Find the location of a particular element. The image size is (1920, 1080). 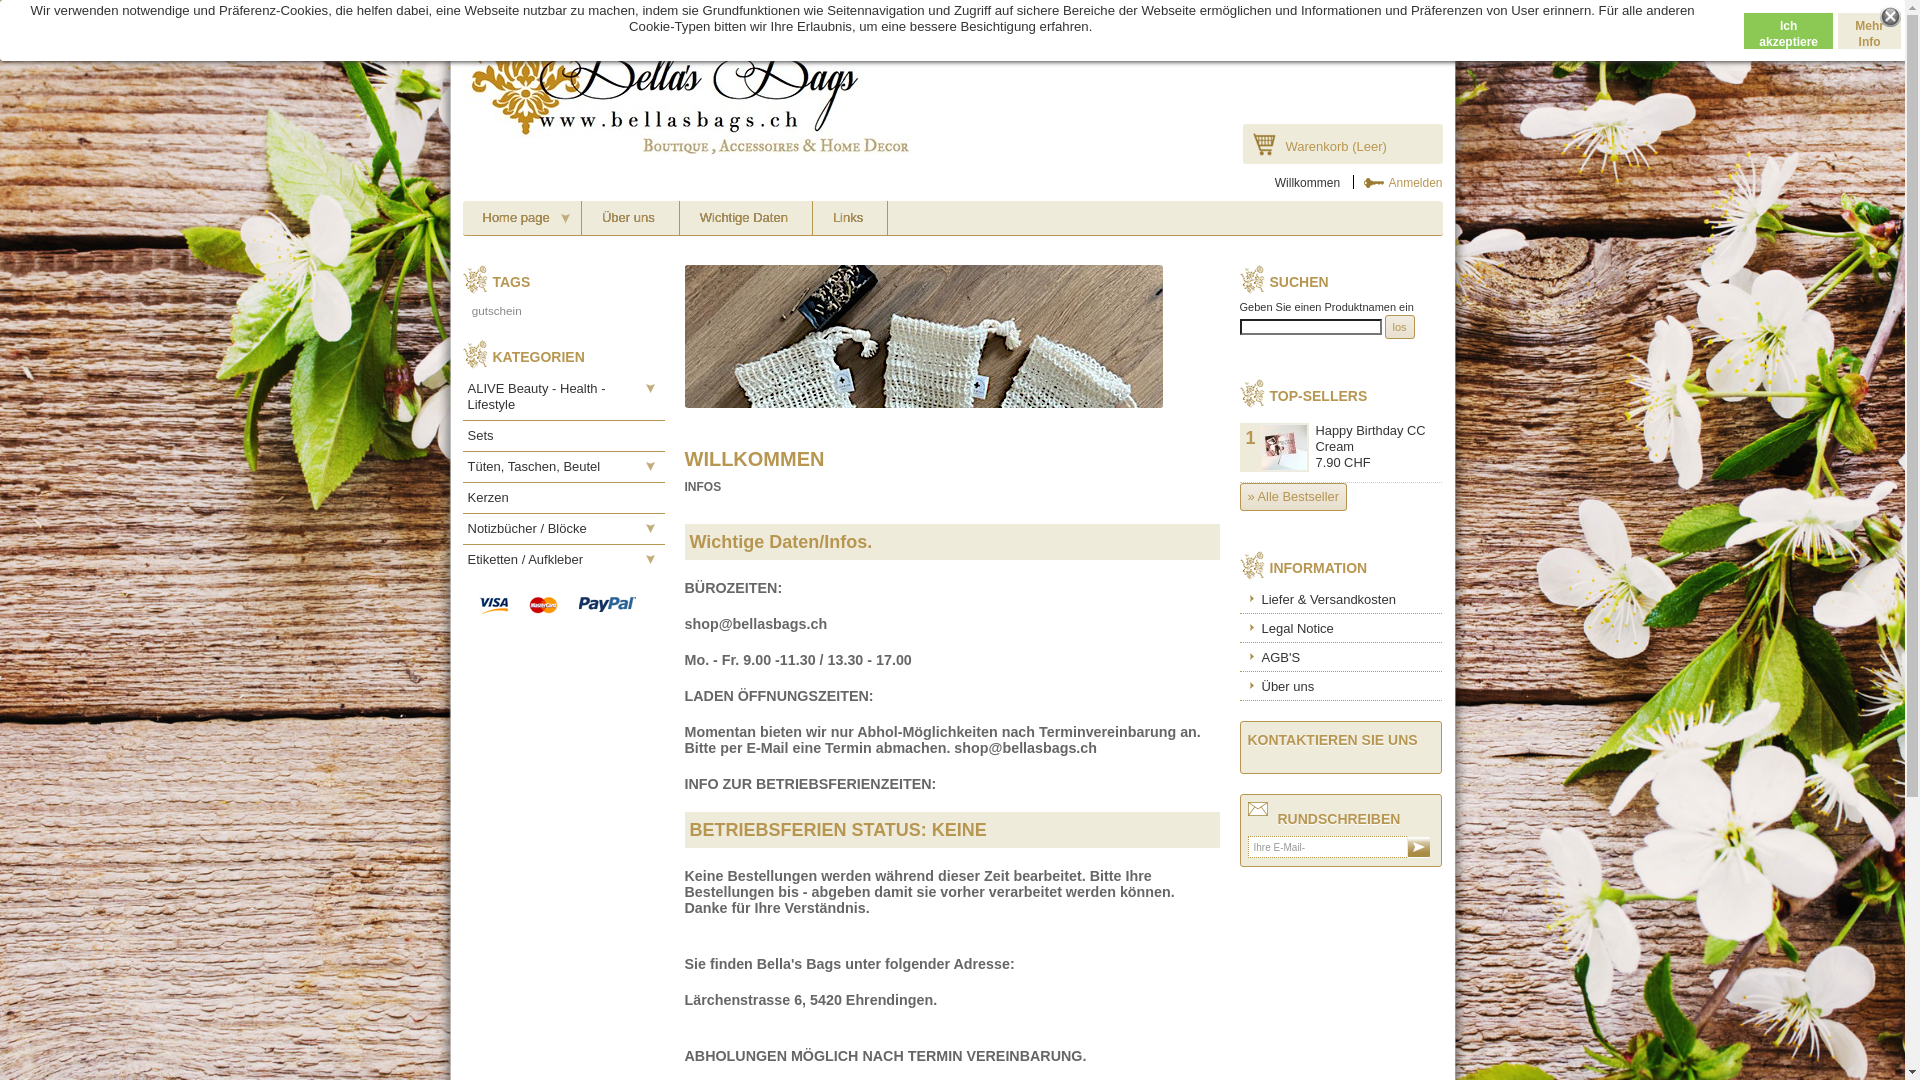

Kontakt is located at coordinates (1281, 10).